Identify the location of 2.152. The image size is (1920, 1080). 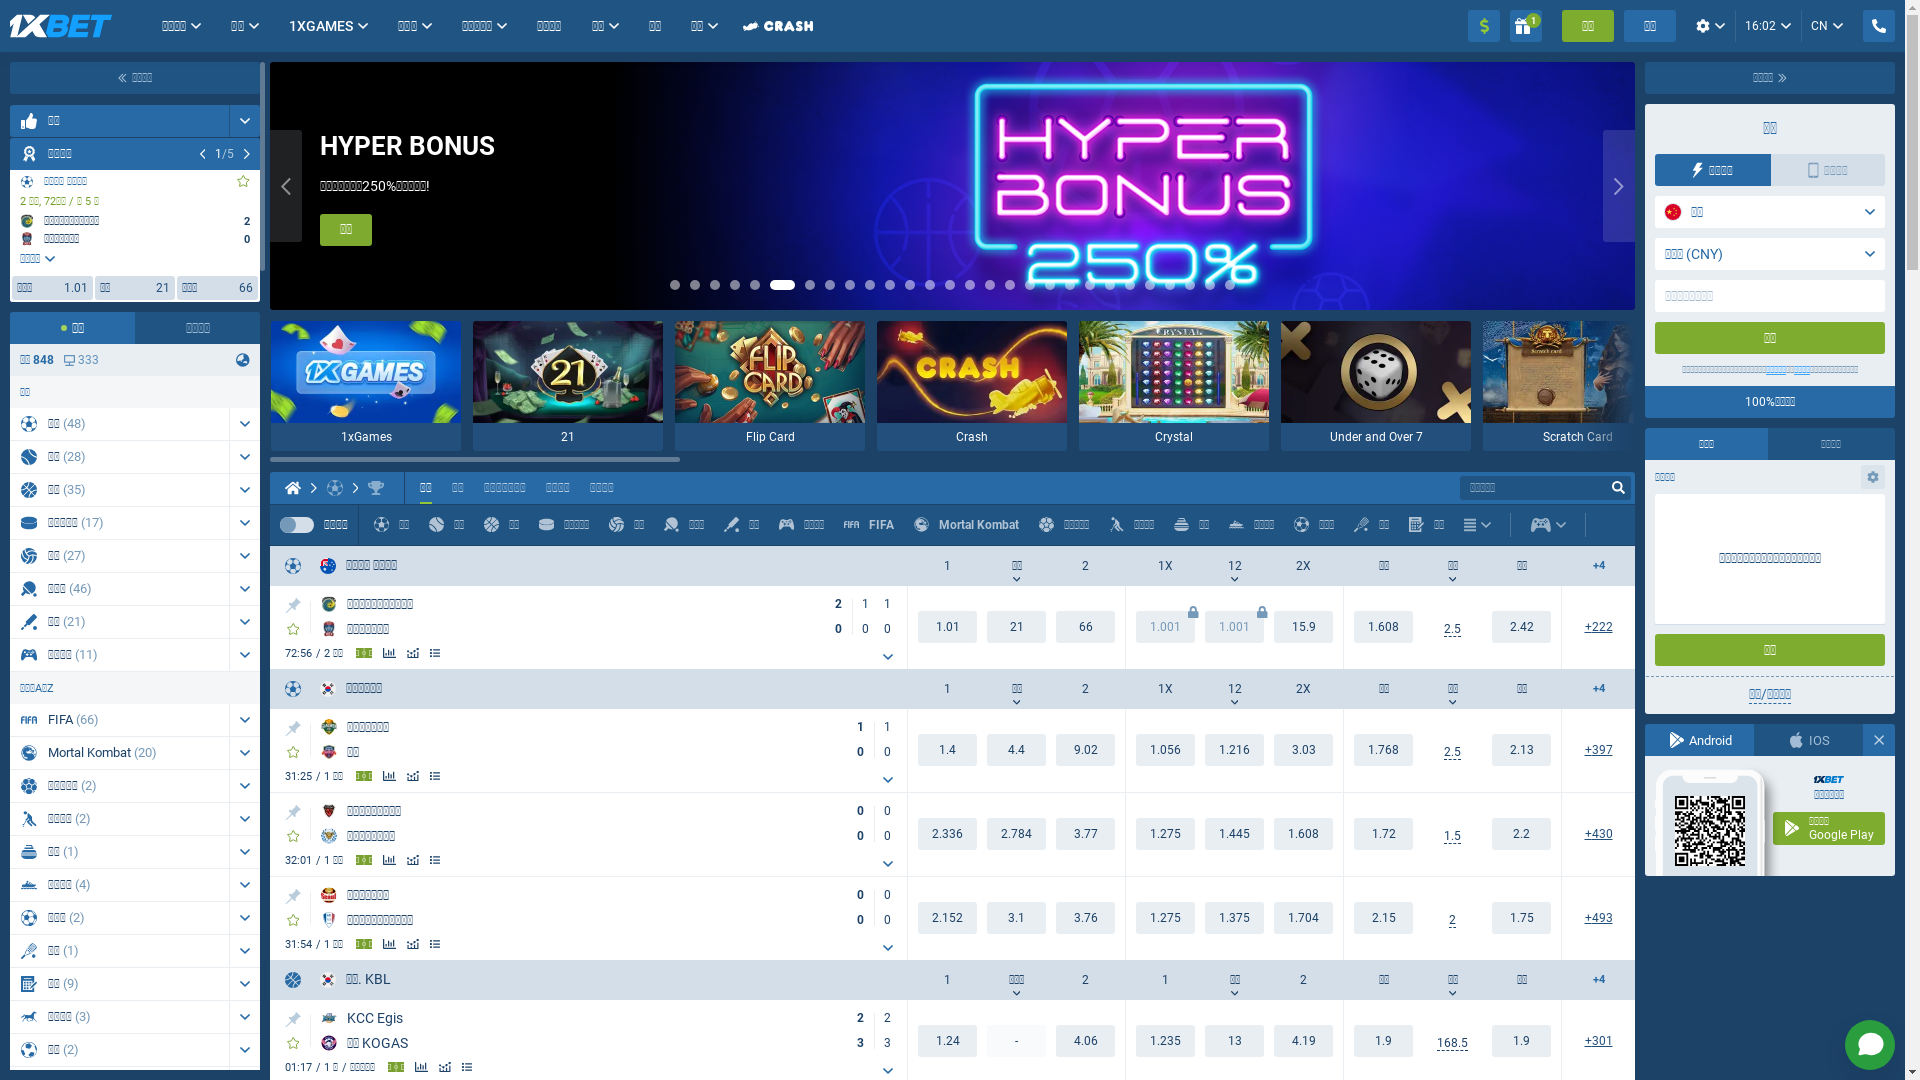
(948, 918).